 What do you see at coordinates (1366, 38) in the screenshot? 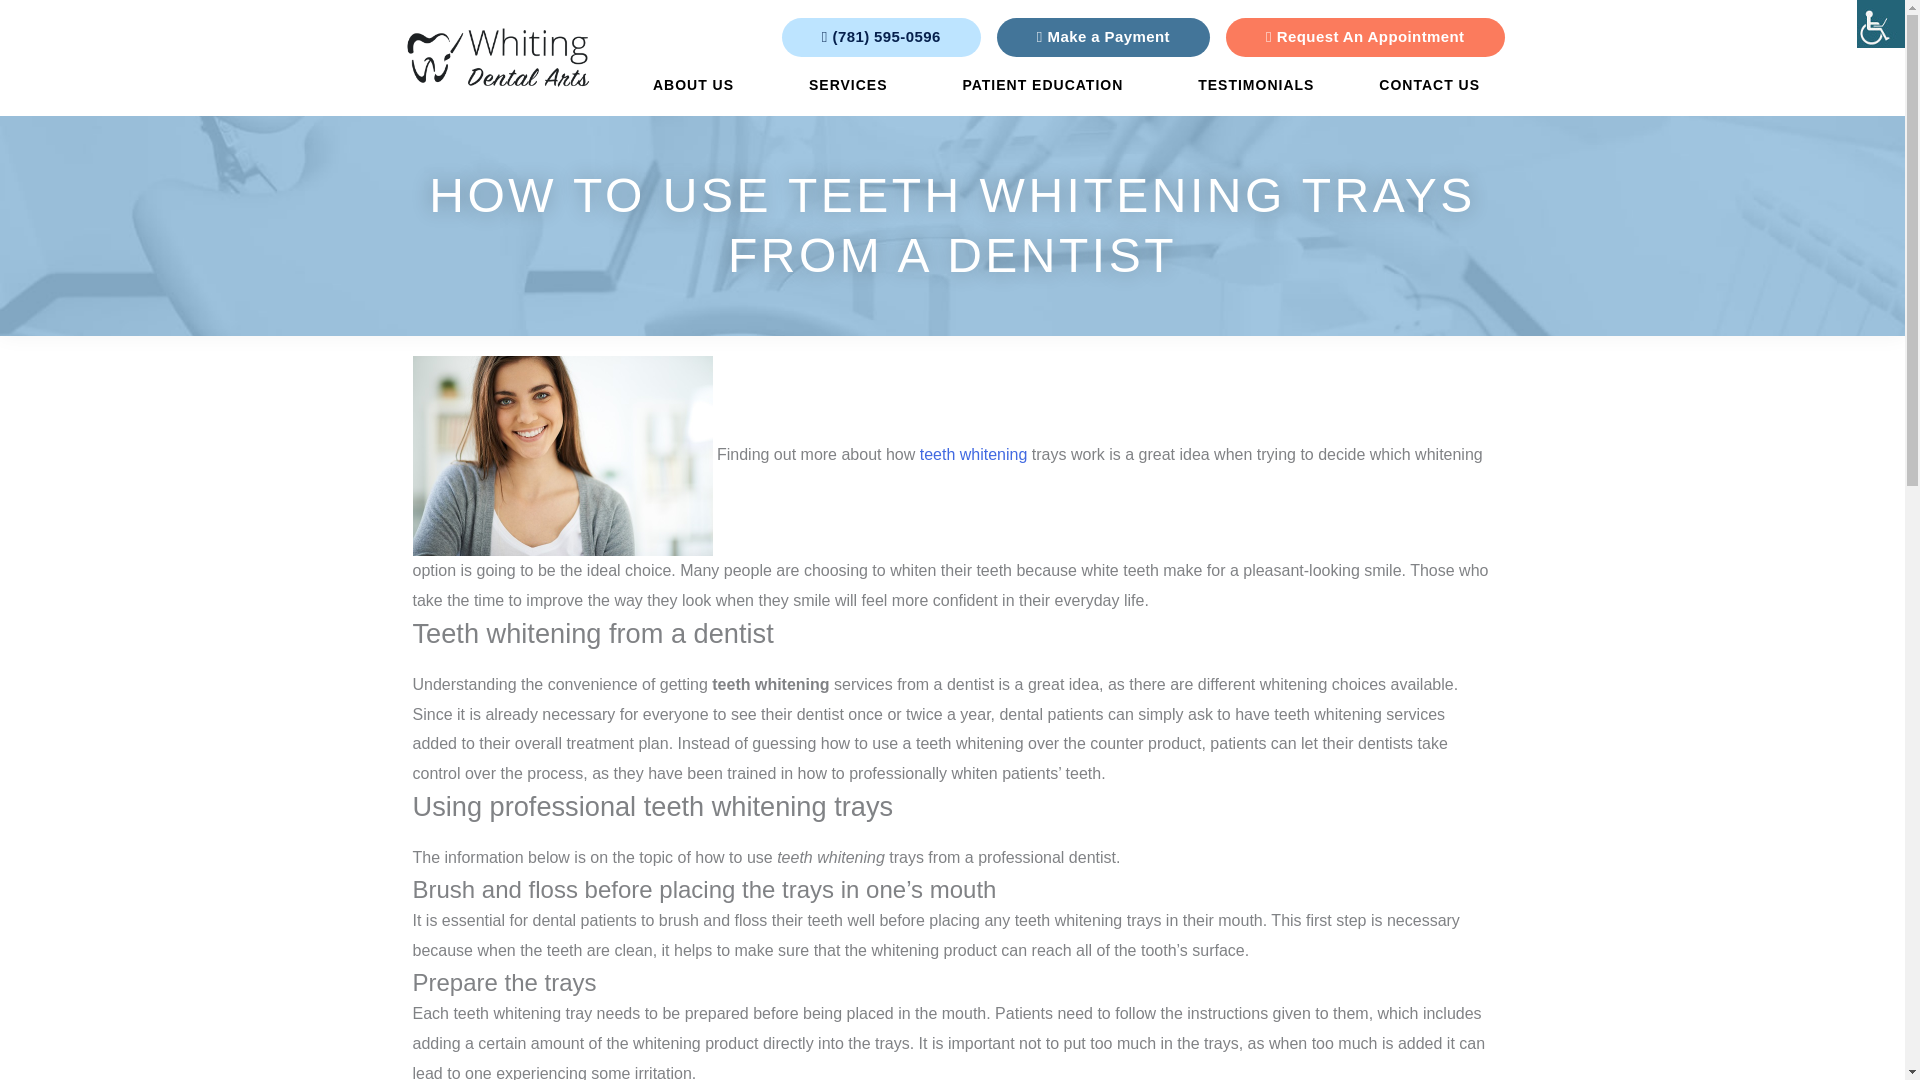
I see `Request An Appointment` at bounding box center [1366, 38].